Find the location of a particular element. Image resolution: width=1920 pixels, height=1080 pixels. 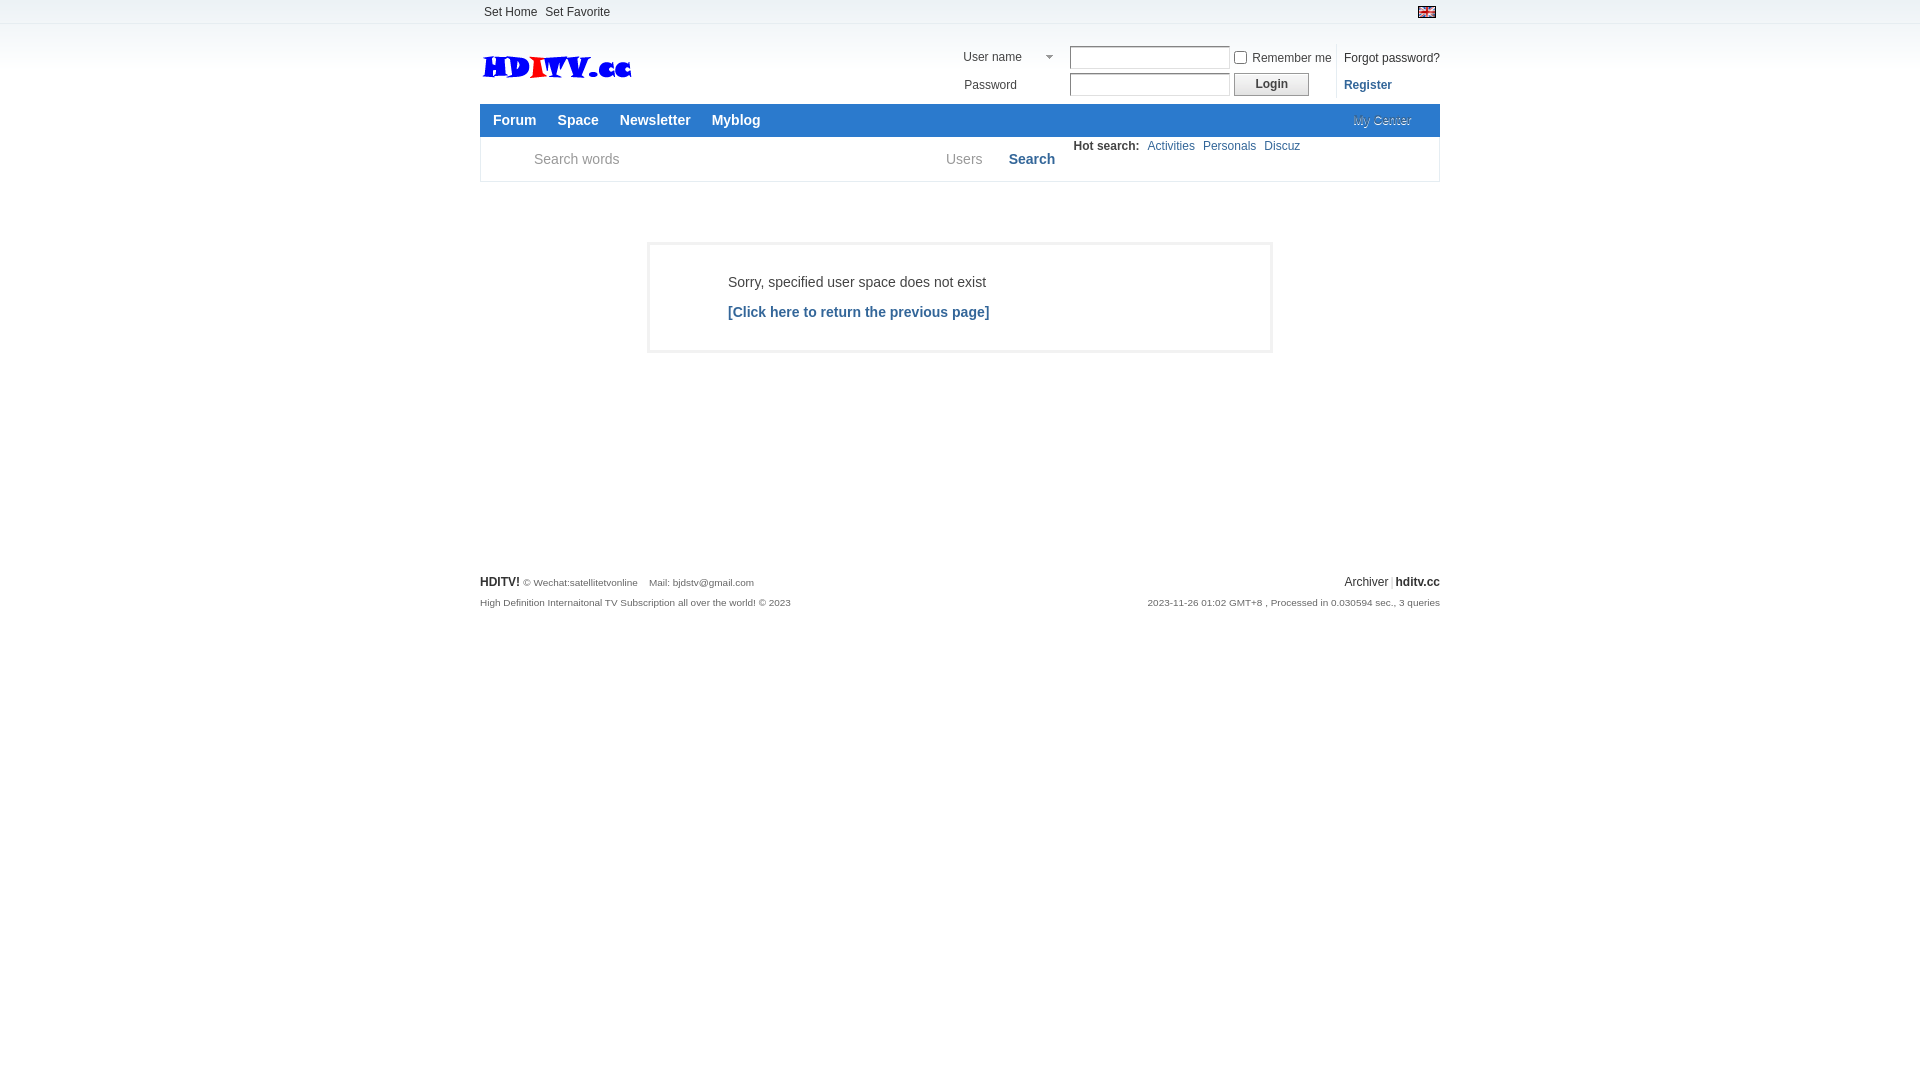

Forum is located at coordinates (515, 120).